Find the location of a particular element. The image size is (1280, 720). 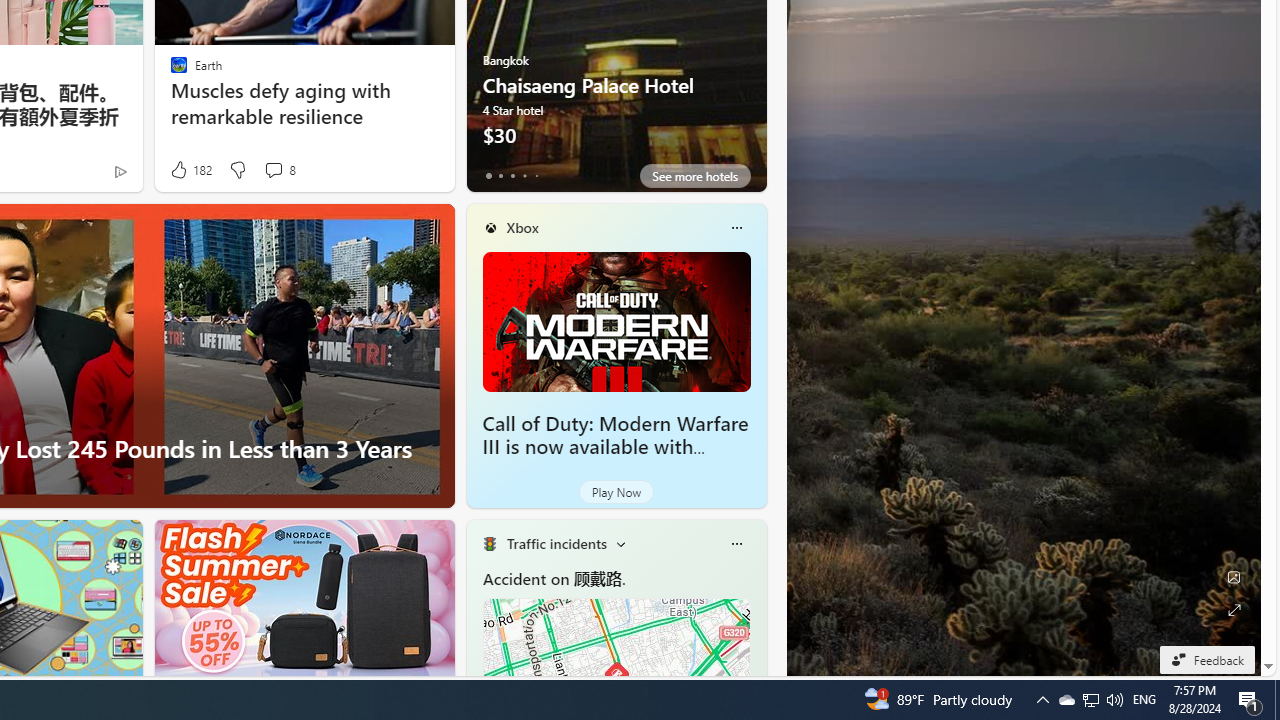

Traffic incidents is located at coordinates (556, 543).